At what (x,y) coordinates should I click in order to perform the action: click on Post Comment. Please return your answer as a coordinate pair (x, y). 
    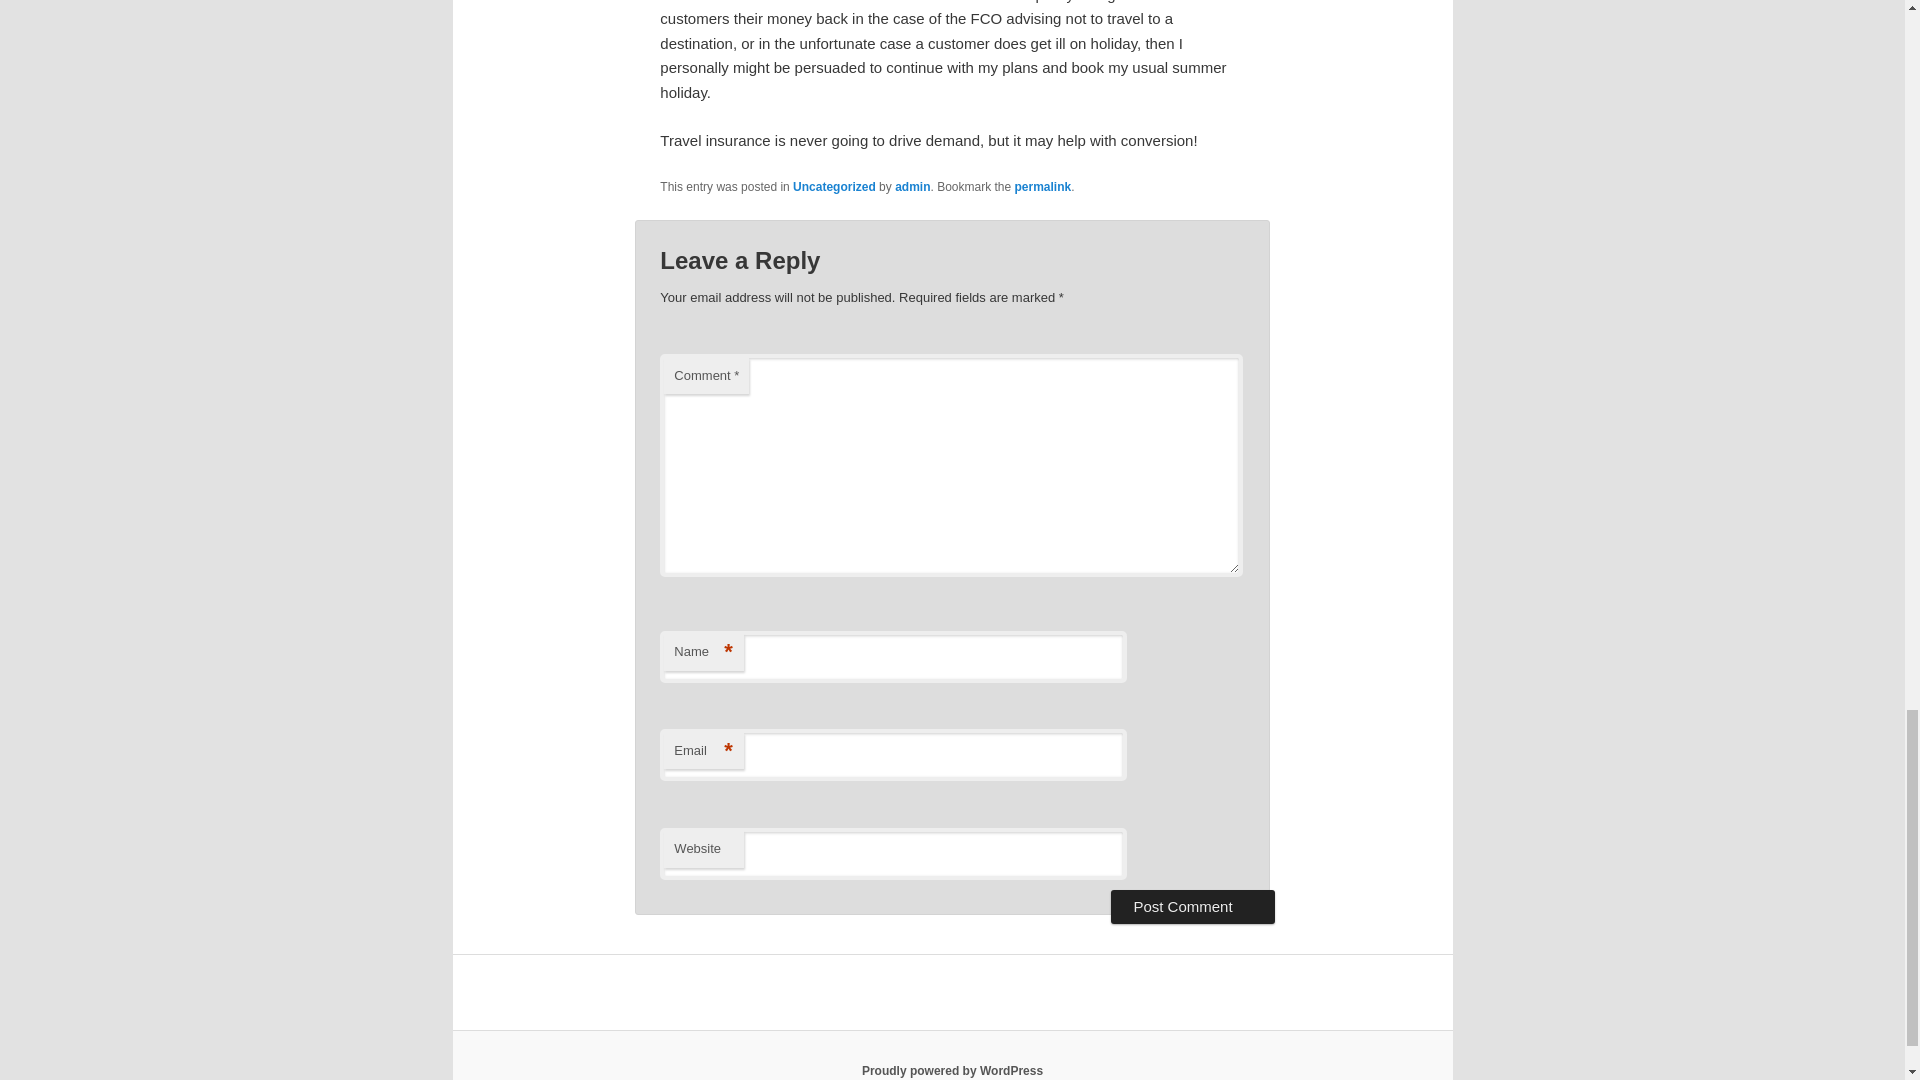
    Looking at the image, I should click on (1192, 906).